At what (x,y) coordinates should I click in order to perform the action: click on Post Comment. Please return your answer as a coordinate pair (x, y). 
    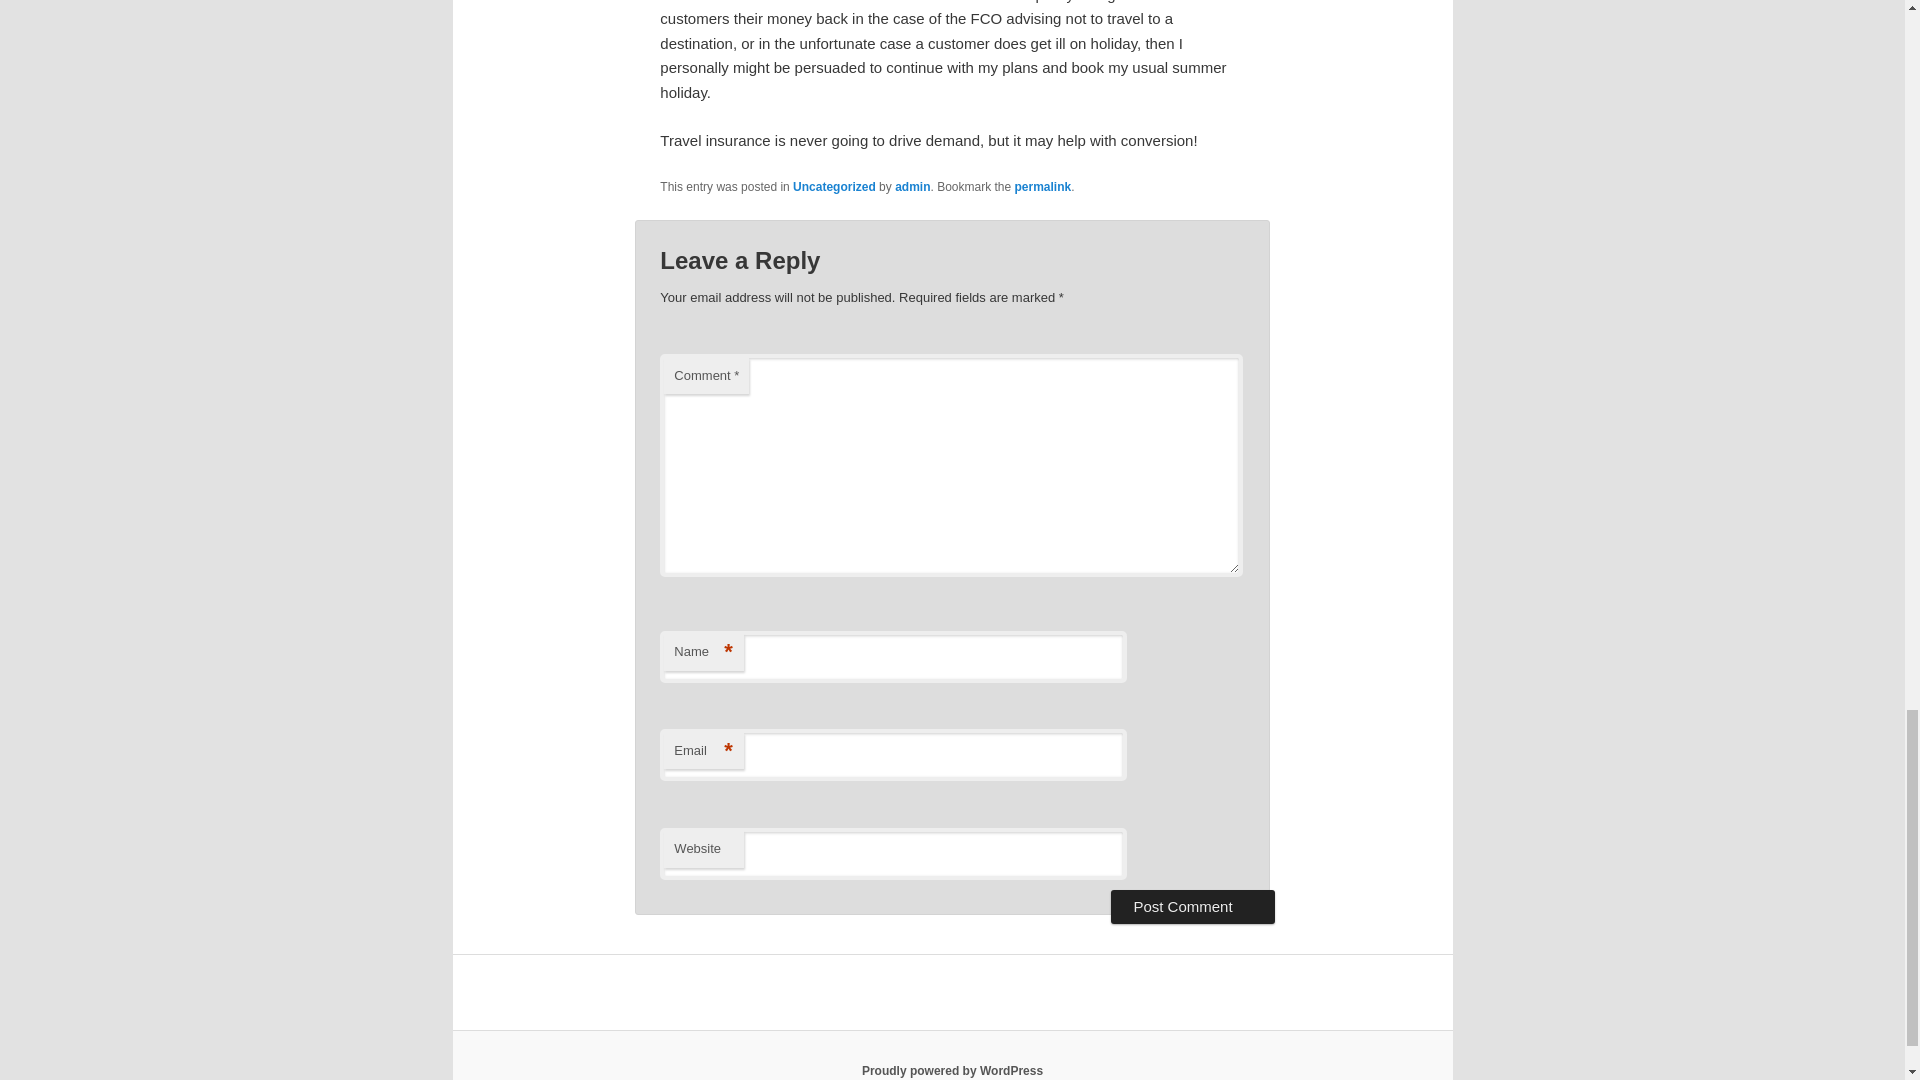
    Looking at the image, I should click on (1192, 906).